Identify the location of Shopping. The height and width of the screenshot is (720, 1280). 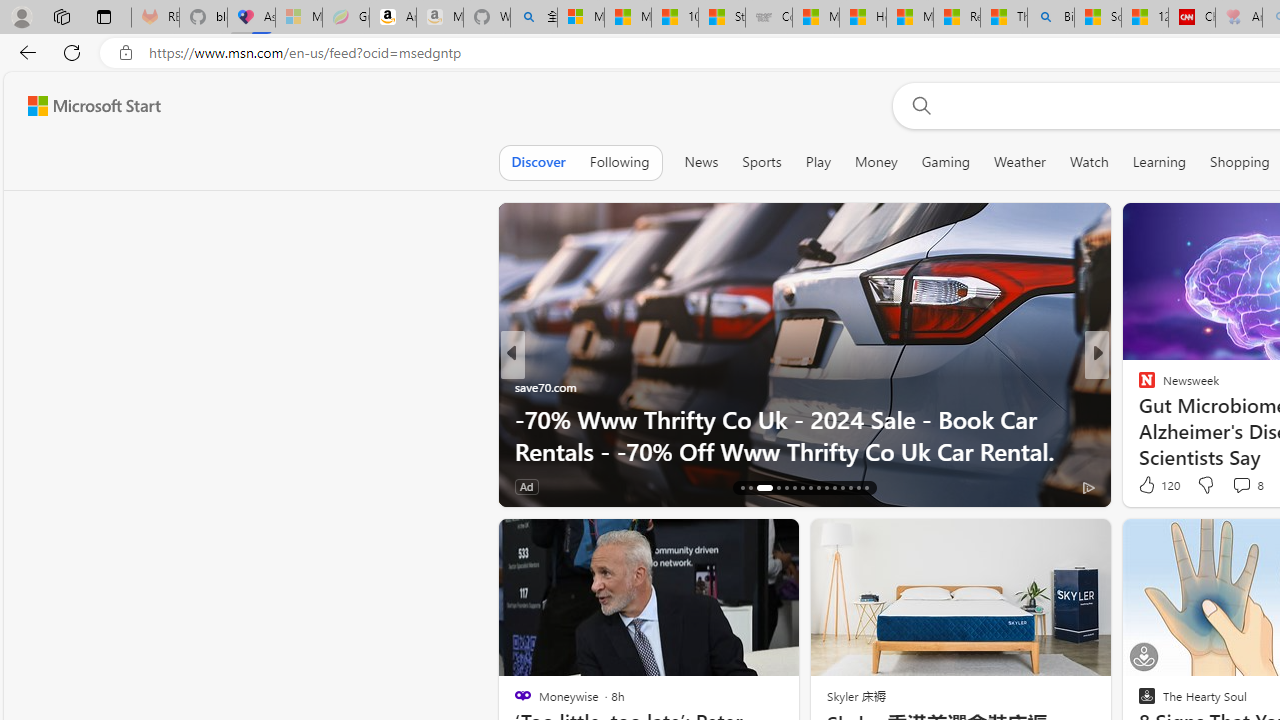
(1240, 162).